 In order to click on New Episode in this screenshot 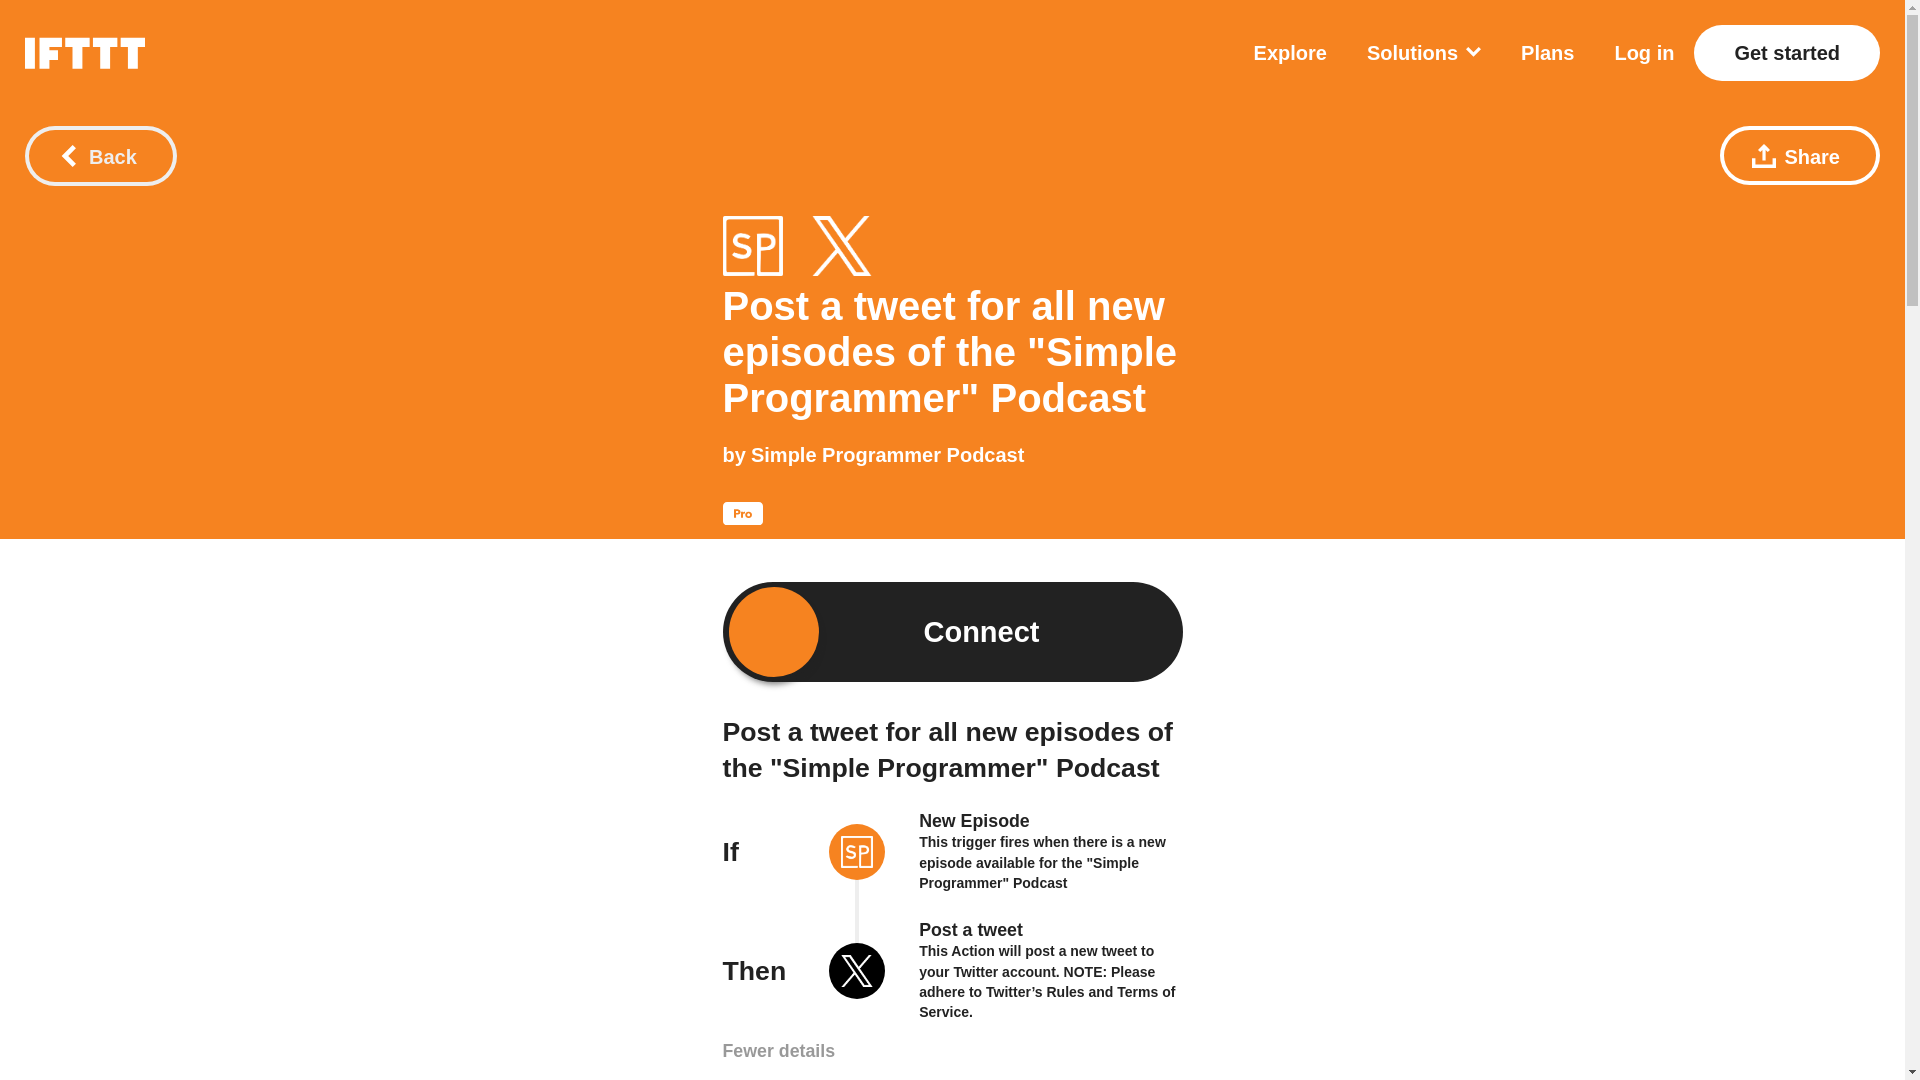, I will do `click(974, 820)`.